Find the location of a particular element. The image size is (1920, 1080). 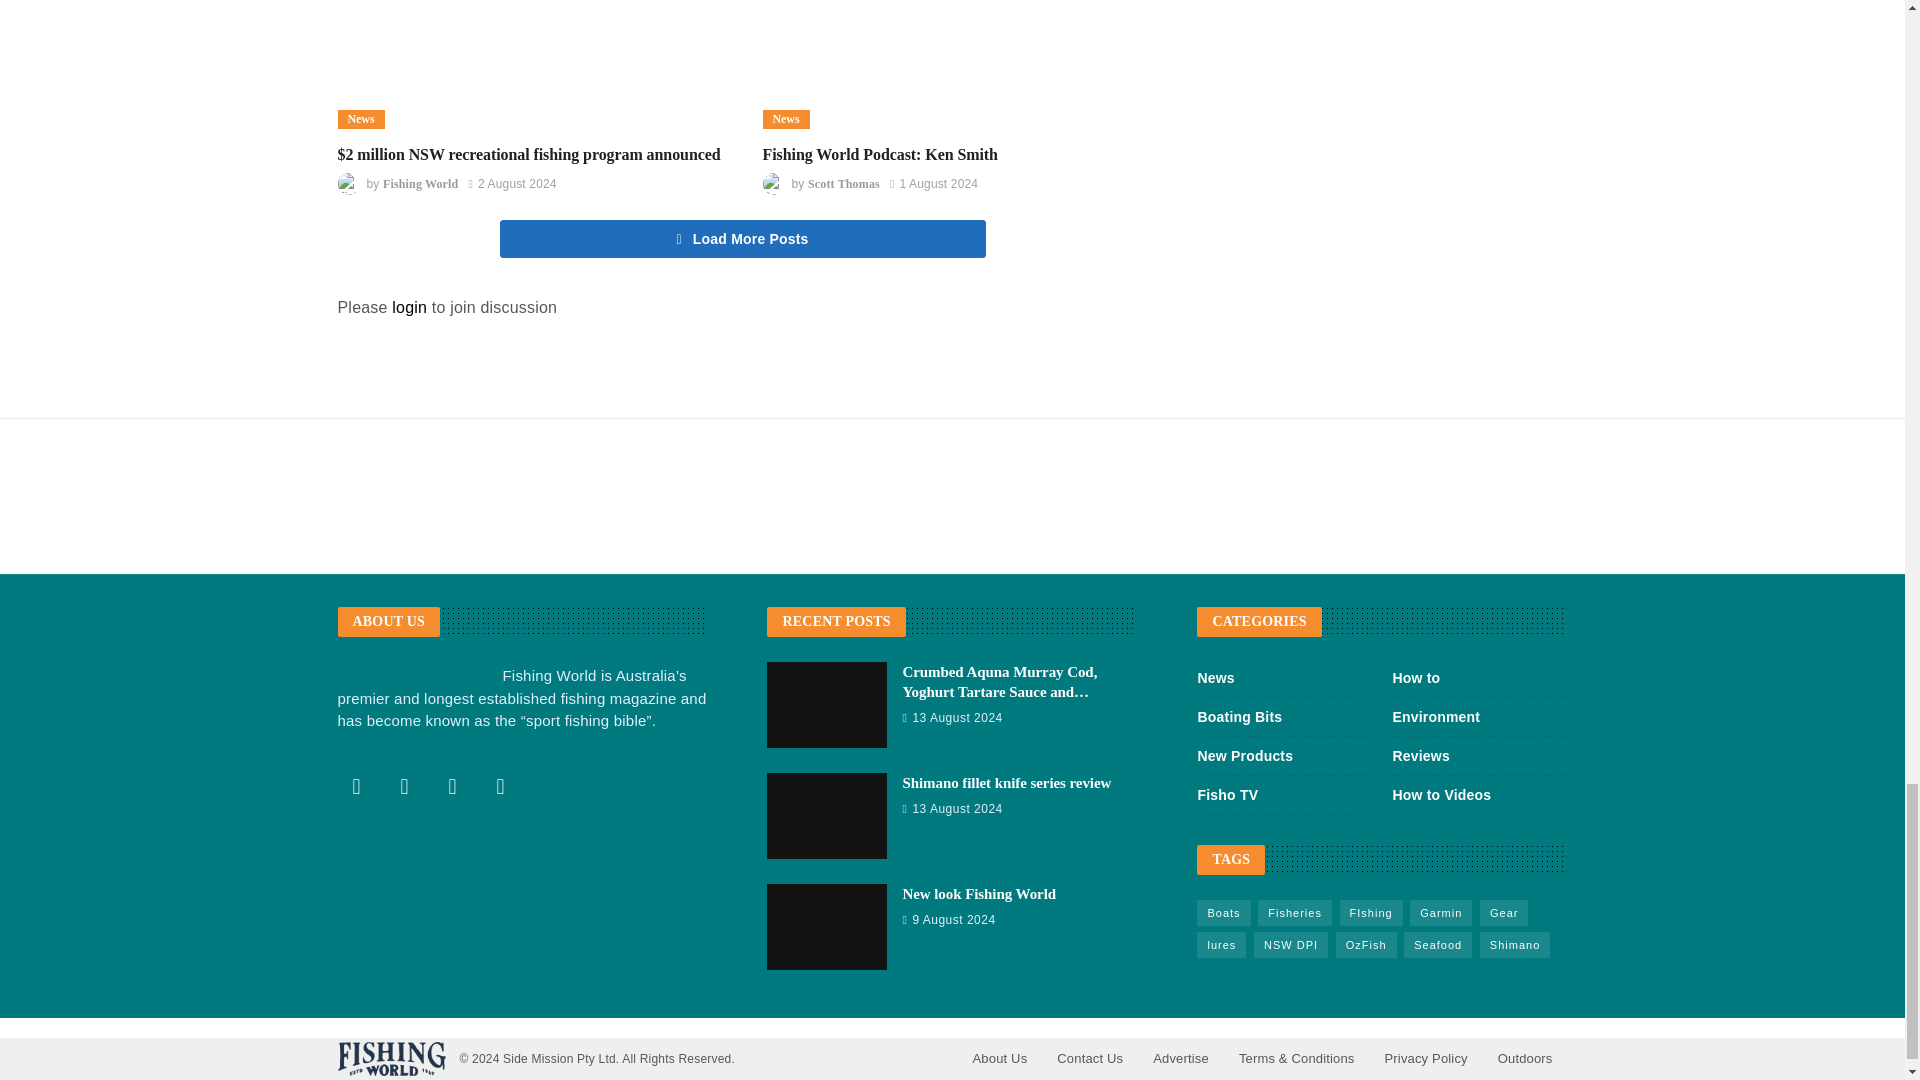

Load More Posts is located at coordinates (742, 239).